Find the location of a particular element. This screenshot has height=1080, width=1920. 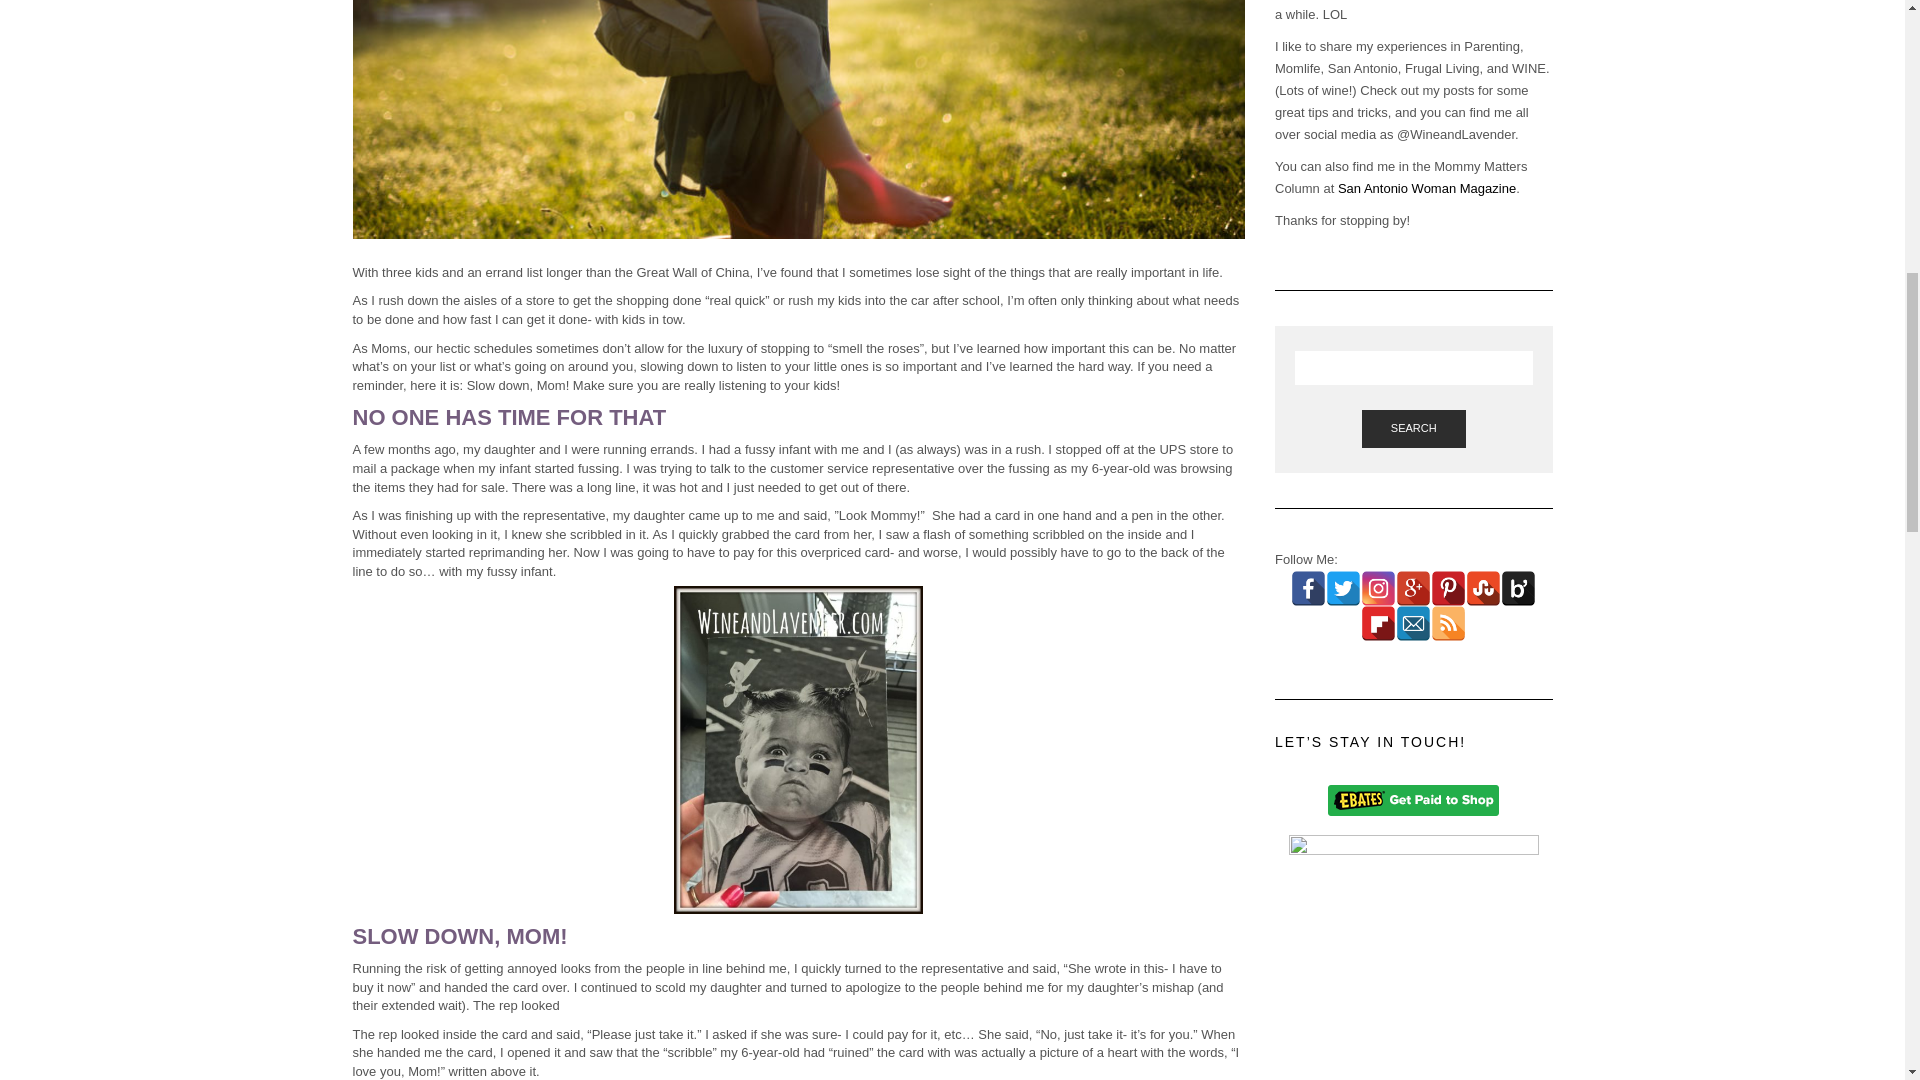

Facebook is located at coordinates (1308, 356).